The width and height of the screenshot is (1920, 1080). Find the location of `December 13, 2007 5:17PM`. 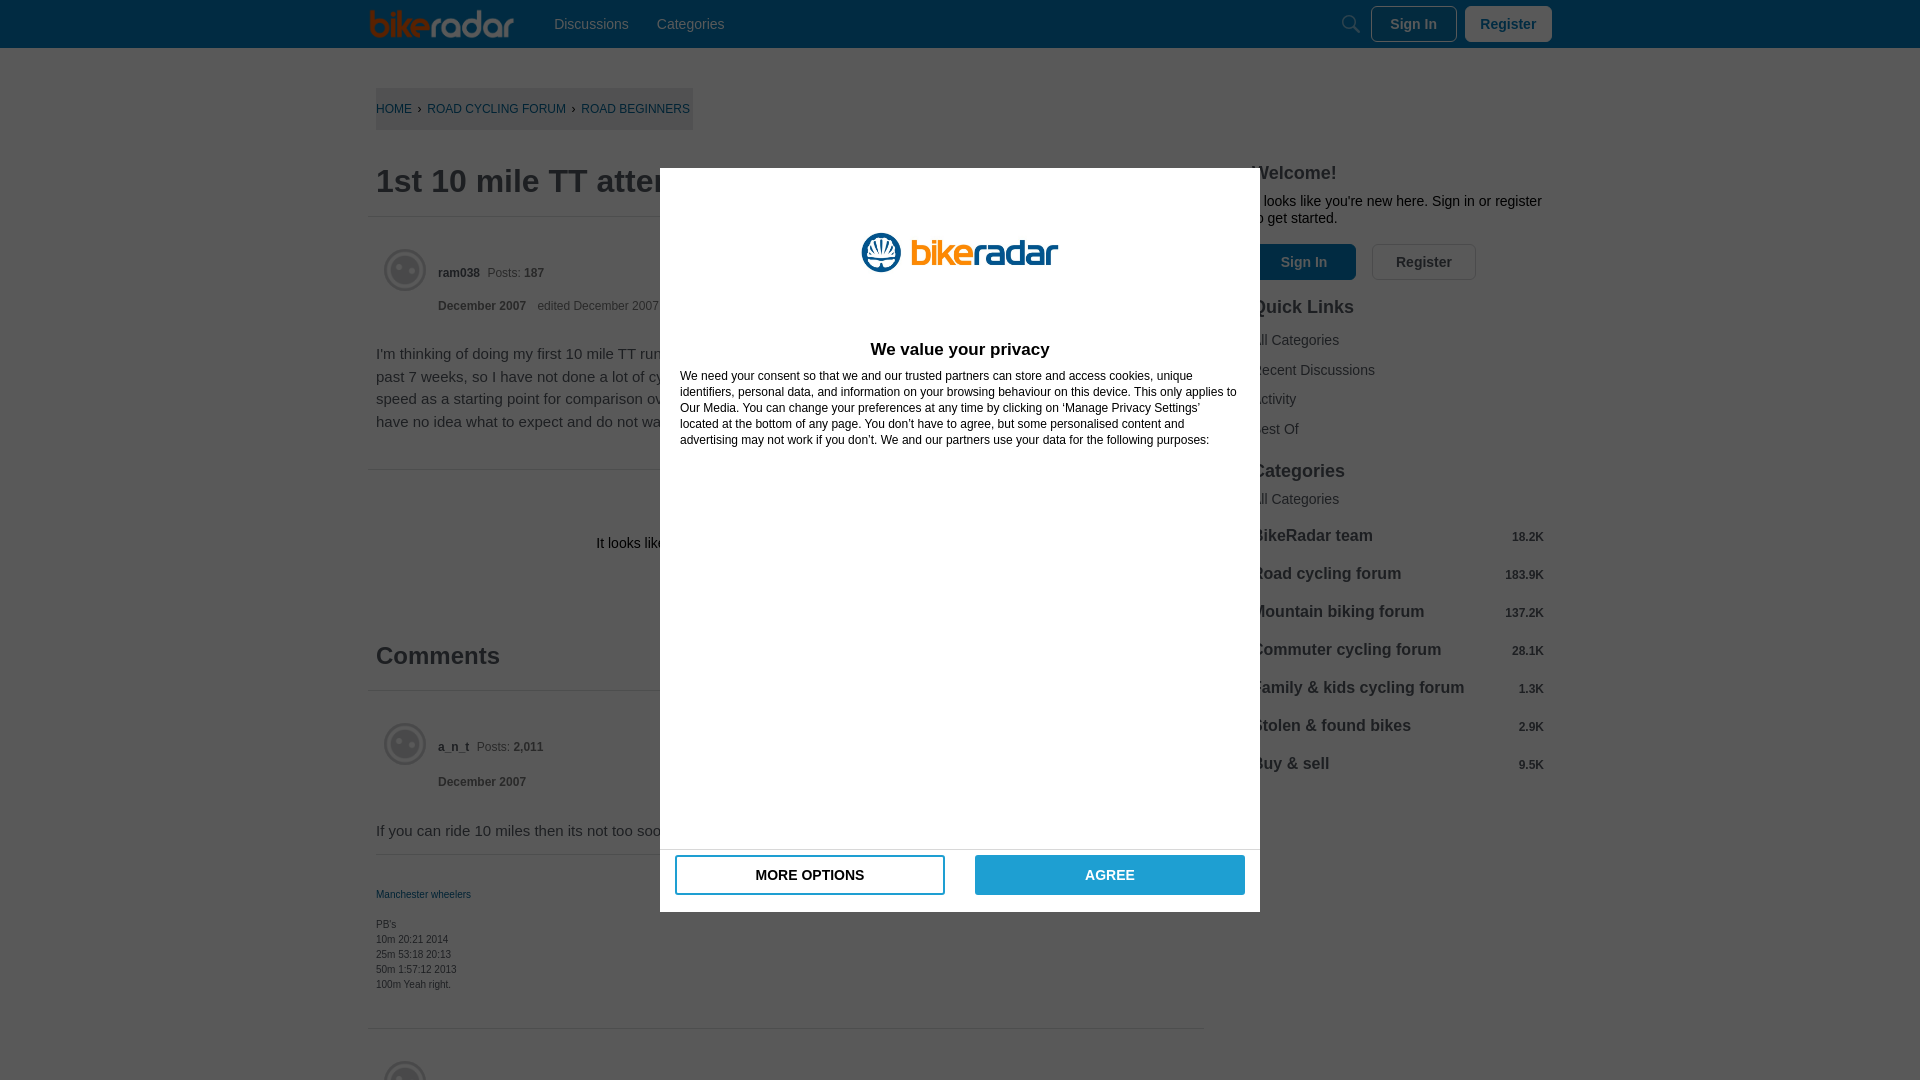

December 13, 2007 5:17PM is located at coordinates (482, 306).